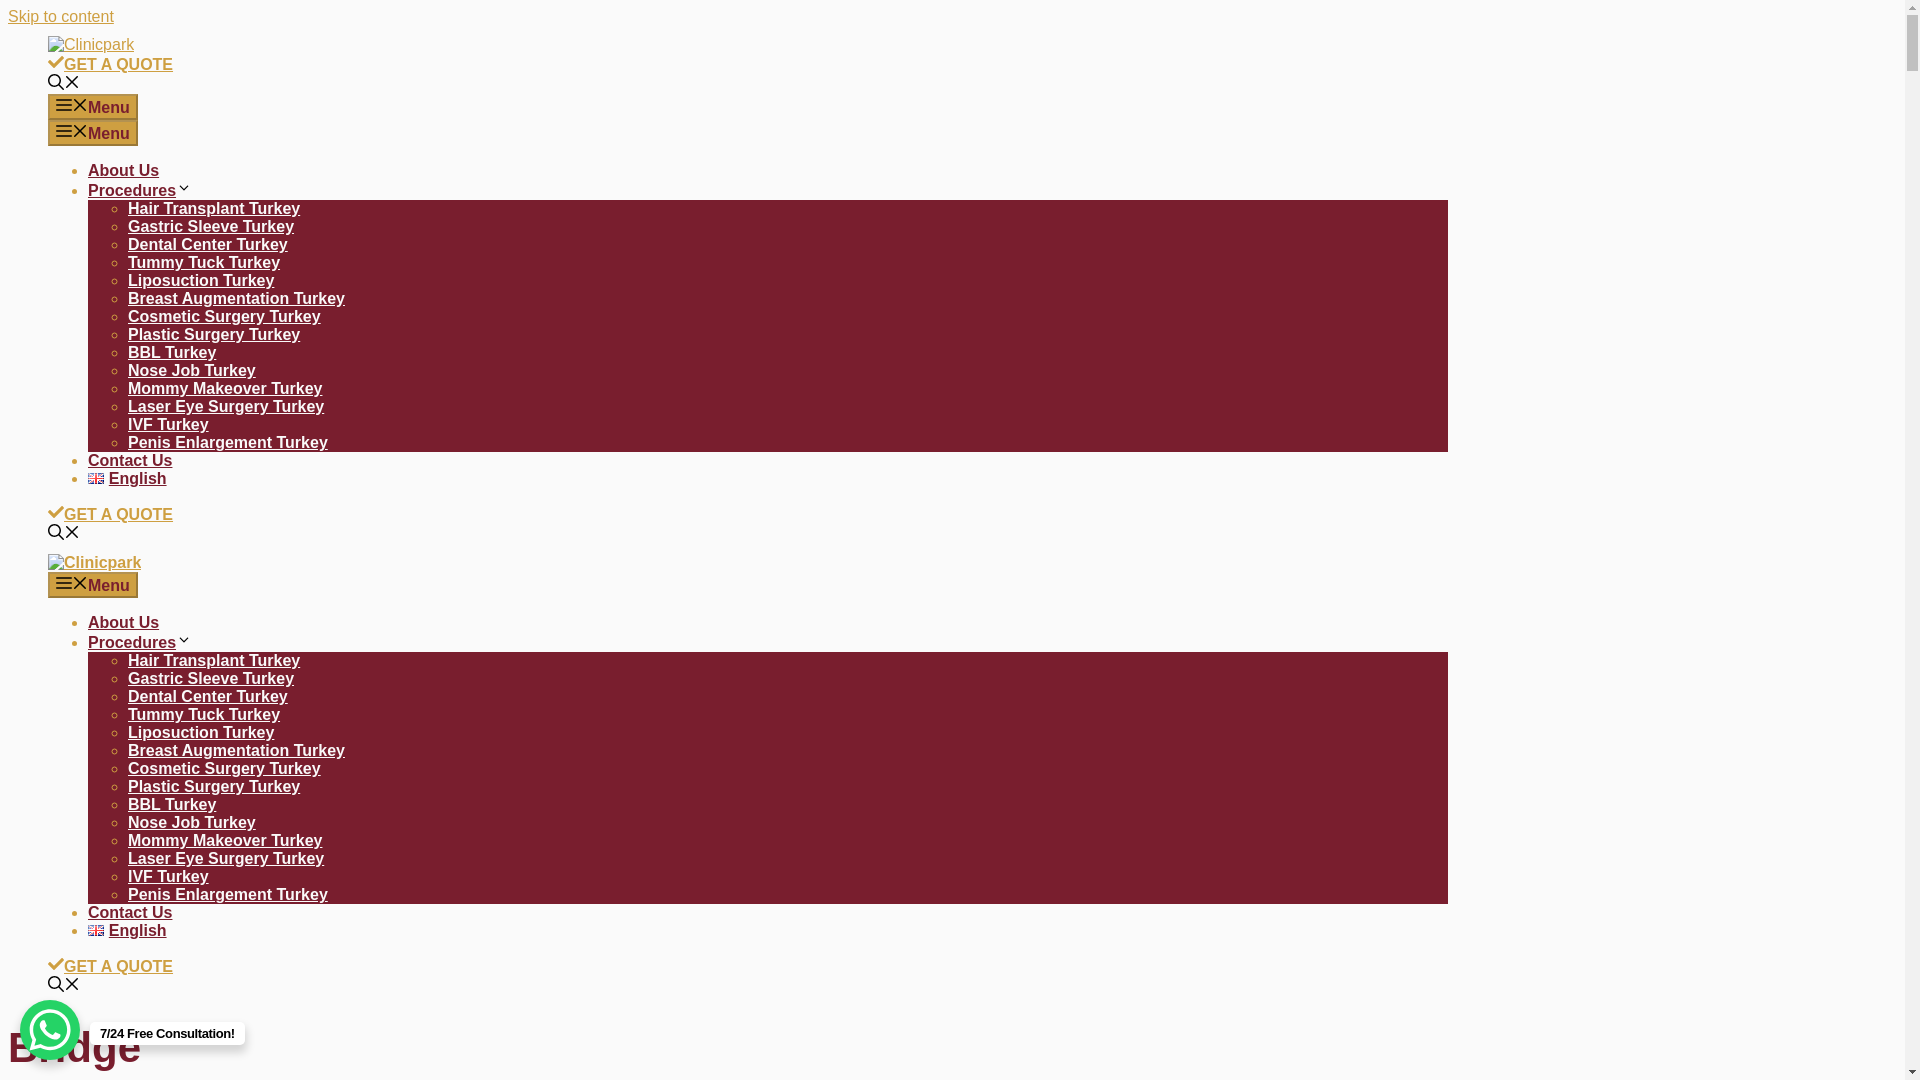 The height and width of the screenshot is (1080, 1920). What do you see at coordinates (94, 562) in the screenshot?
I see `Clinicpark` at bounding box center [94, 562].